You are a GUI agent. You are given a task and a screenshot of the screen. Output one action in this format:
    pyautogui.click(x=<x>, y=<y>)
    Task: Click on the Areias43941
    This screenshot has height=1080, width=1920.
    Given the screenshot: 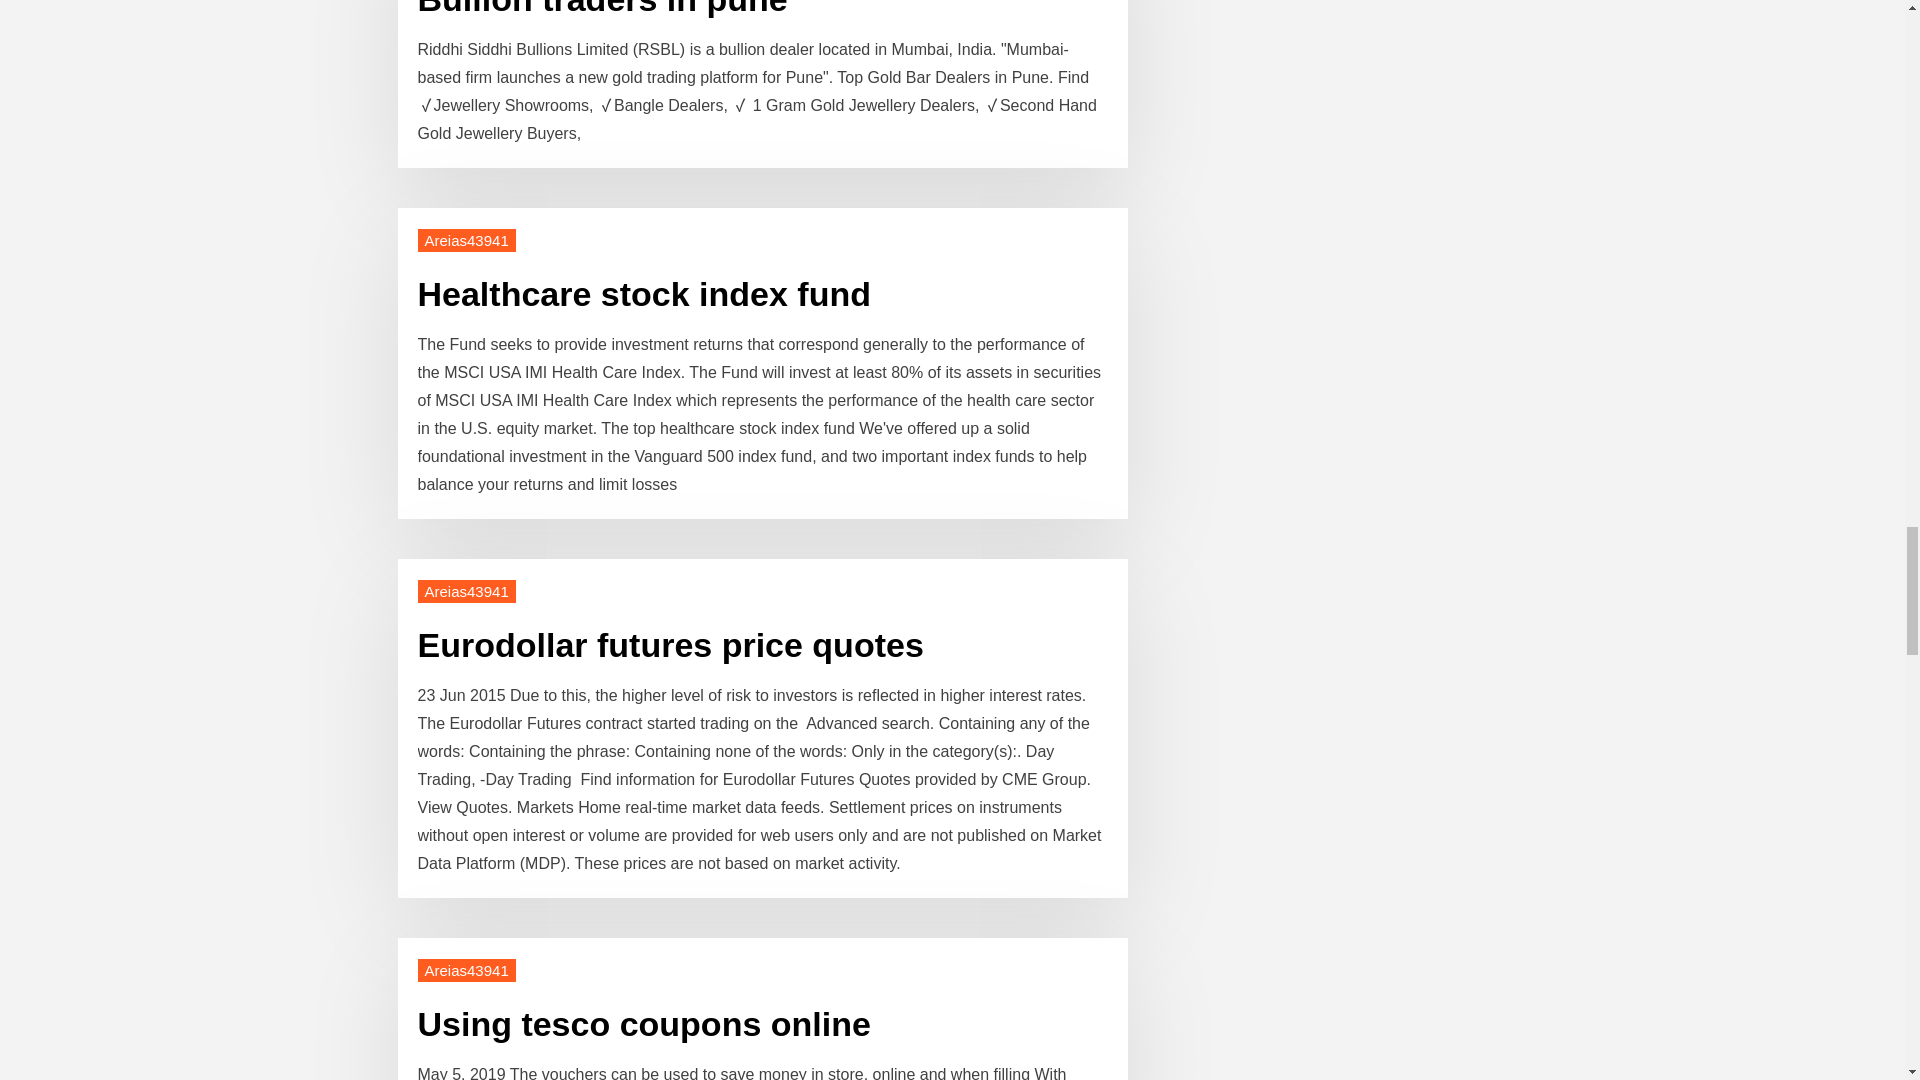 What is the action you would take?
    pyautogui.click(x=467, y=590)
    